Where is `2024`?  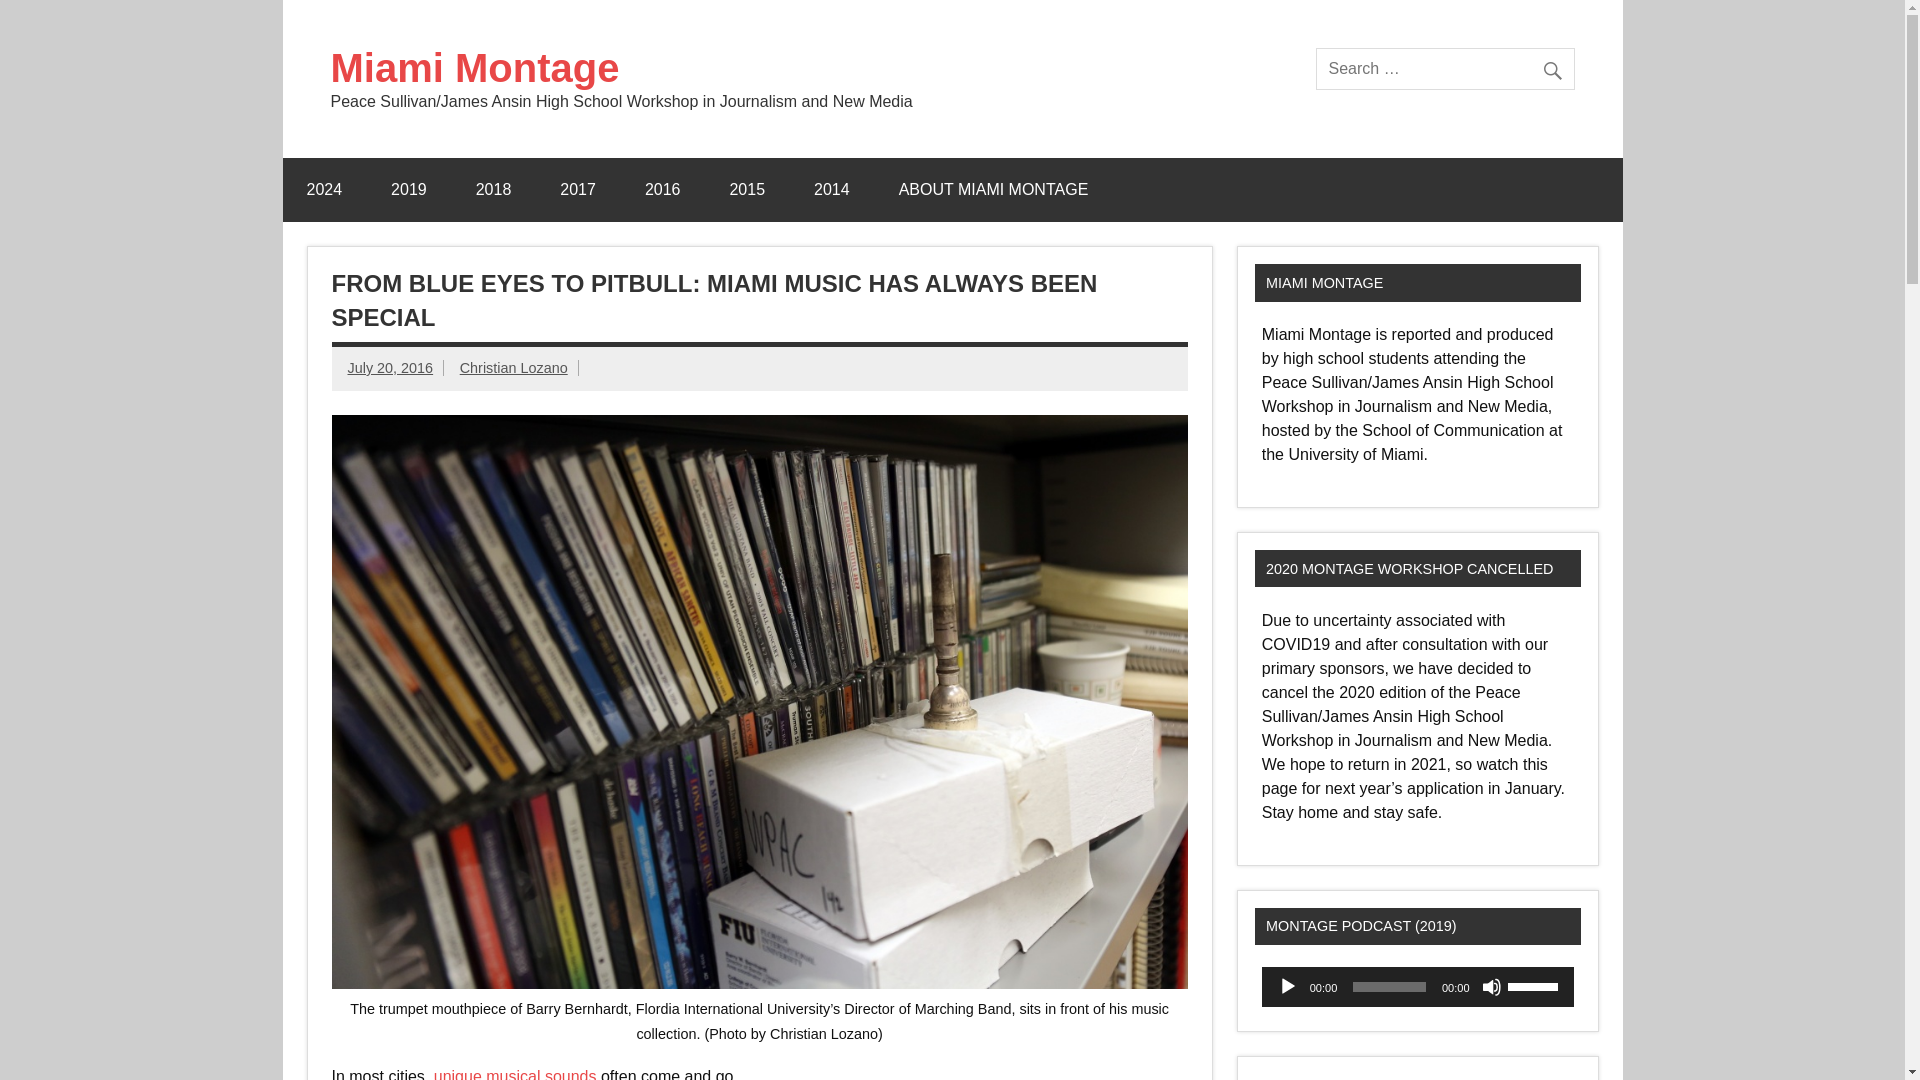
2024 is located at coordinates (324, 190).